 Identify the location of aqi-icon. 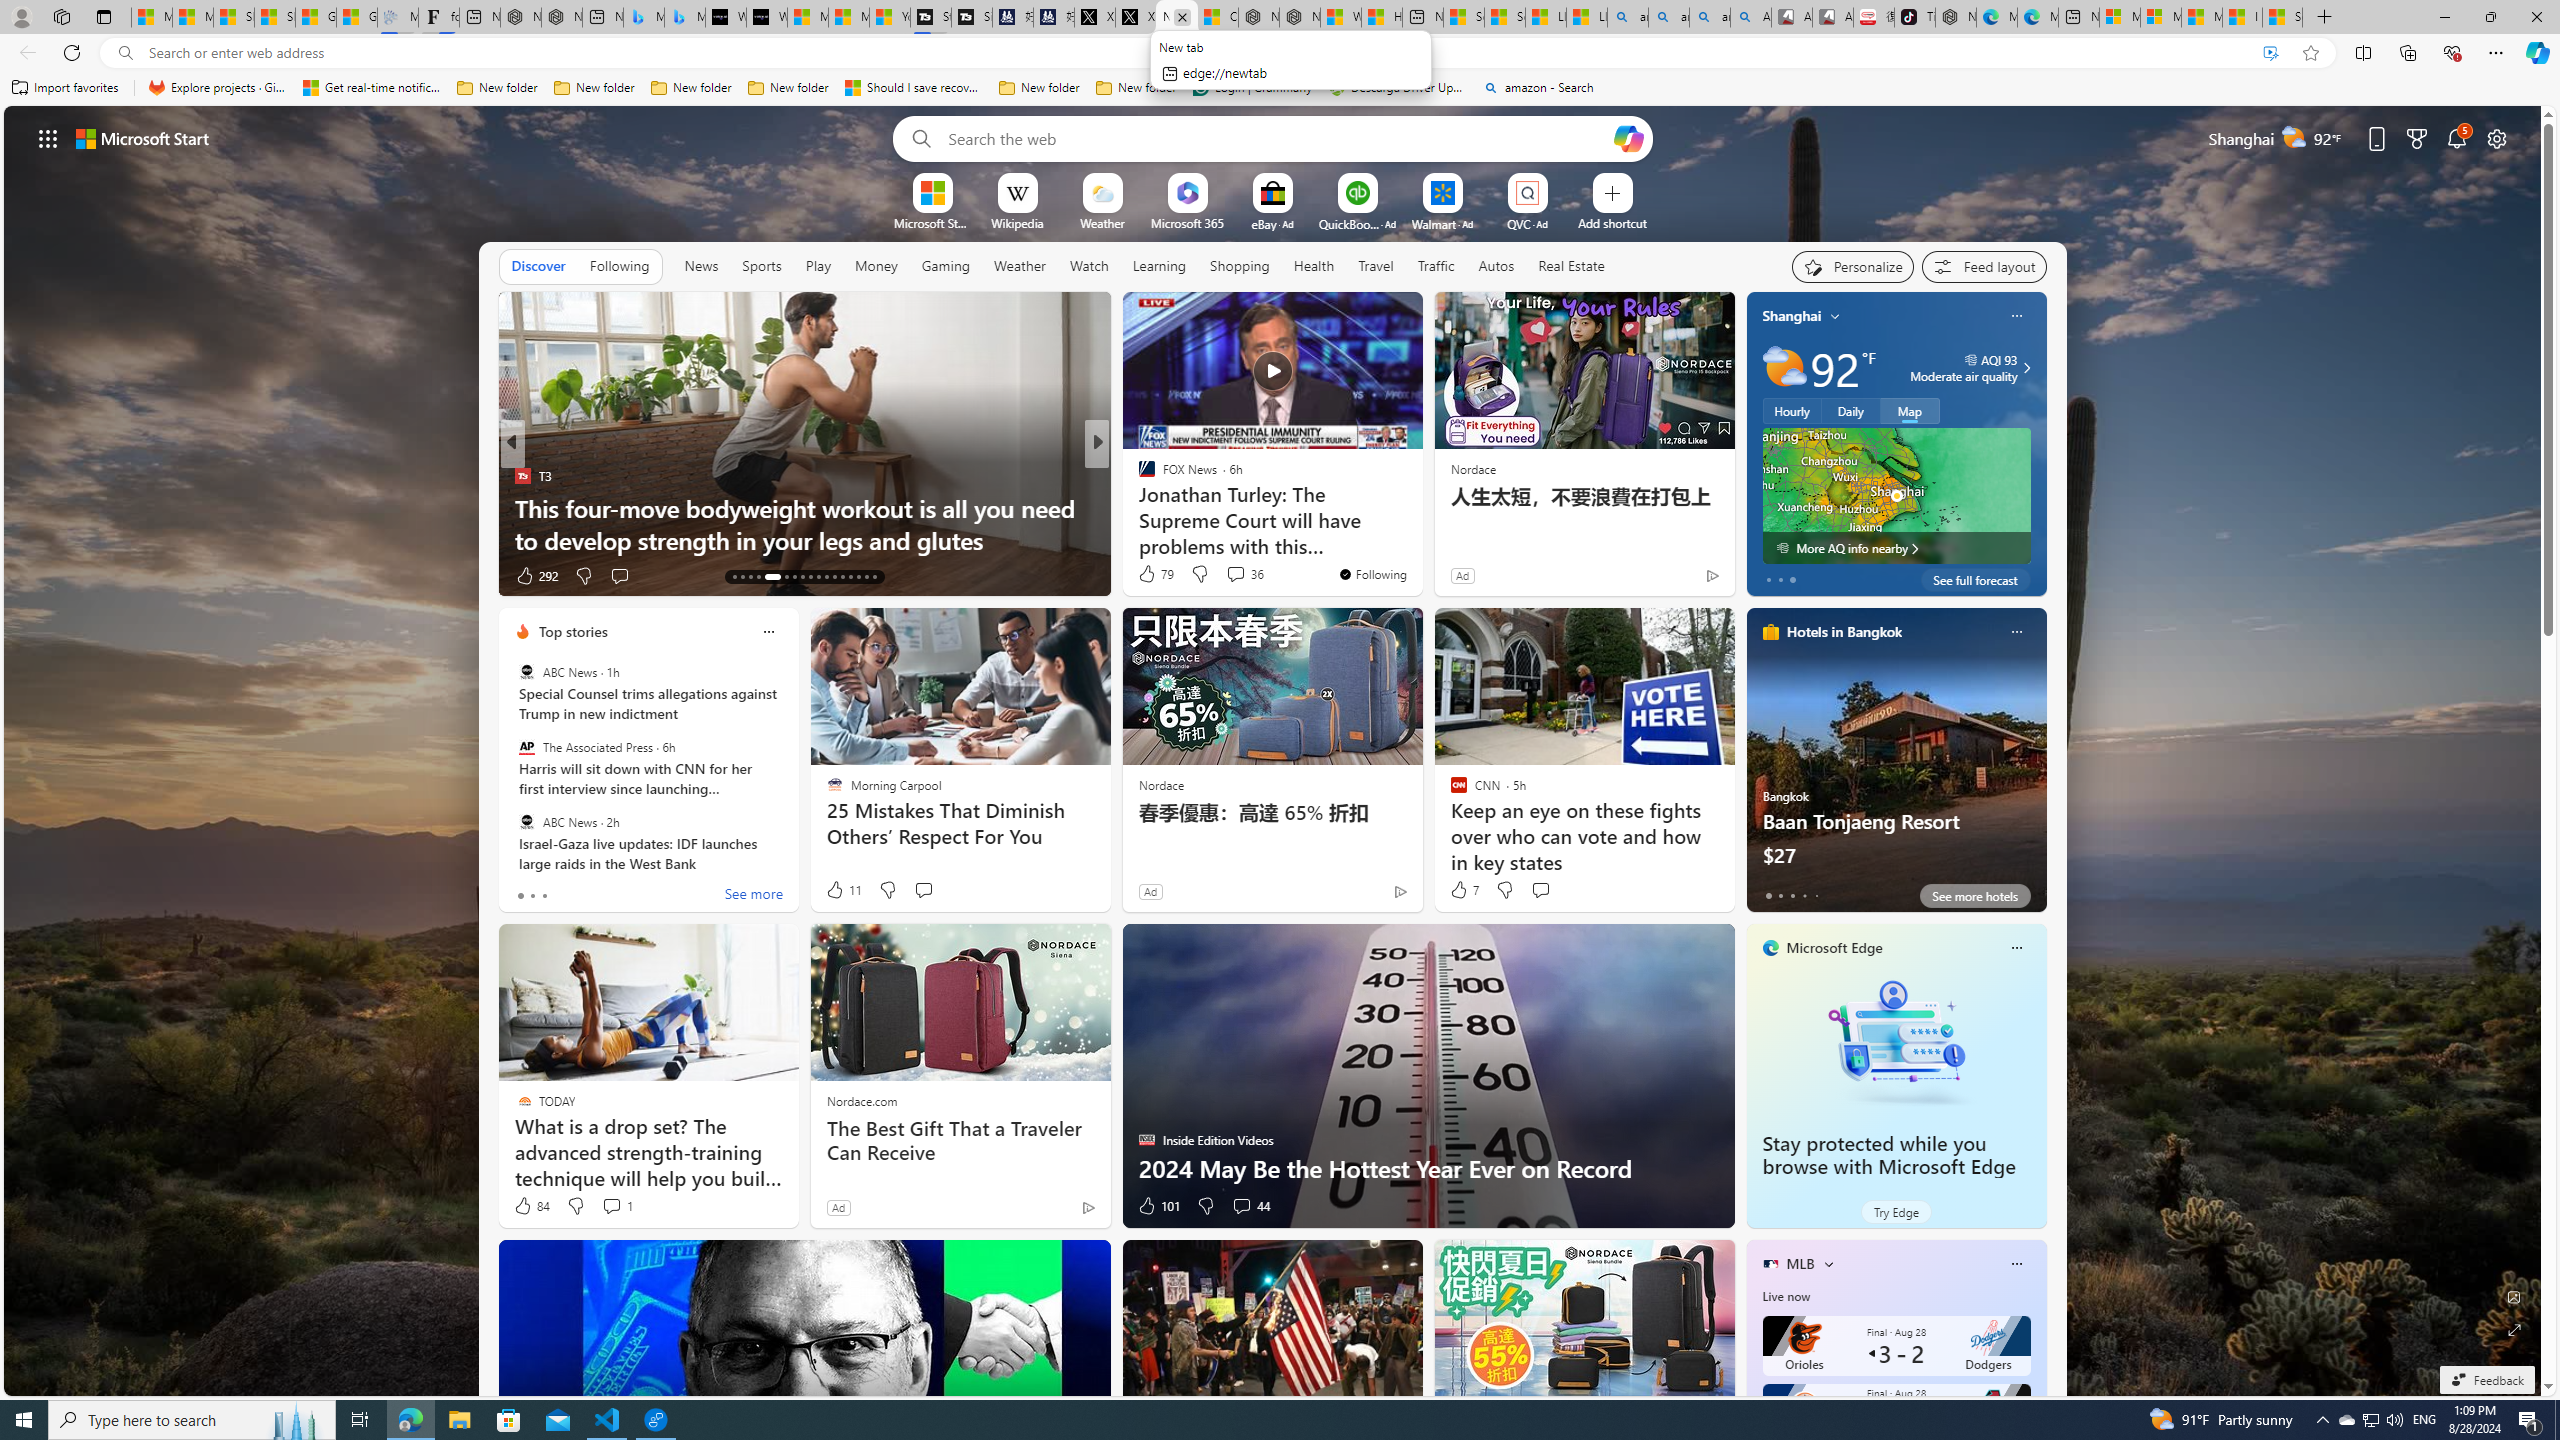
(1972, 360).